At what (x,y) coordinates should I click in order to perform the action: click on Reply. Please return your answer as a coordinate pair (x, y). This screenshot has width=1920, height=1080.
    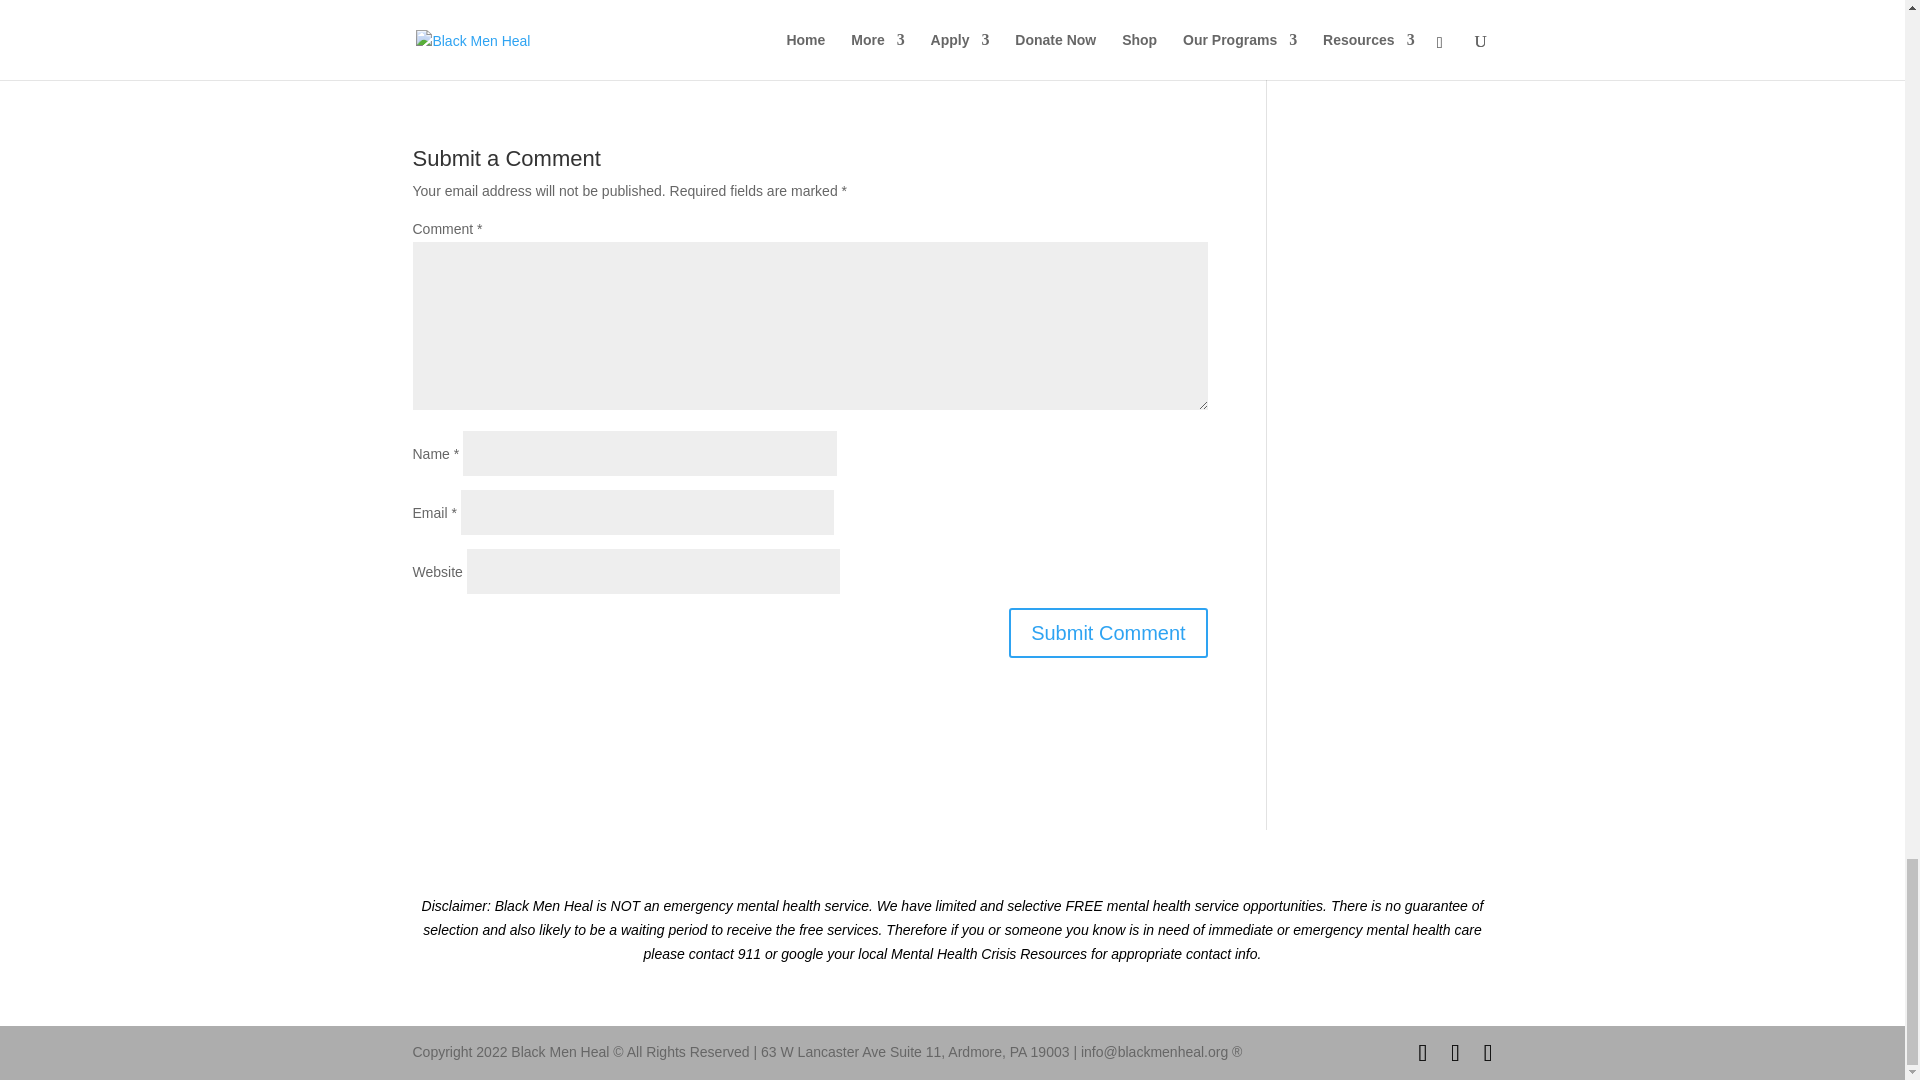
    Looking at the image, I should click on (1189, 15).